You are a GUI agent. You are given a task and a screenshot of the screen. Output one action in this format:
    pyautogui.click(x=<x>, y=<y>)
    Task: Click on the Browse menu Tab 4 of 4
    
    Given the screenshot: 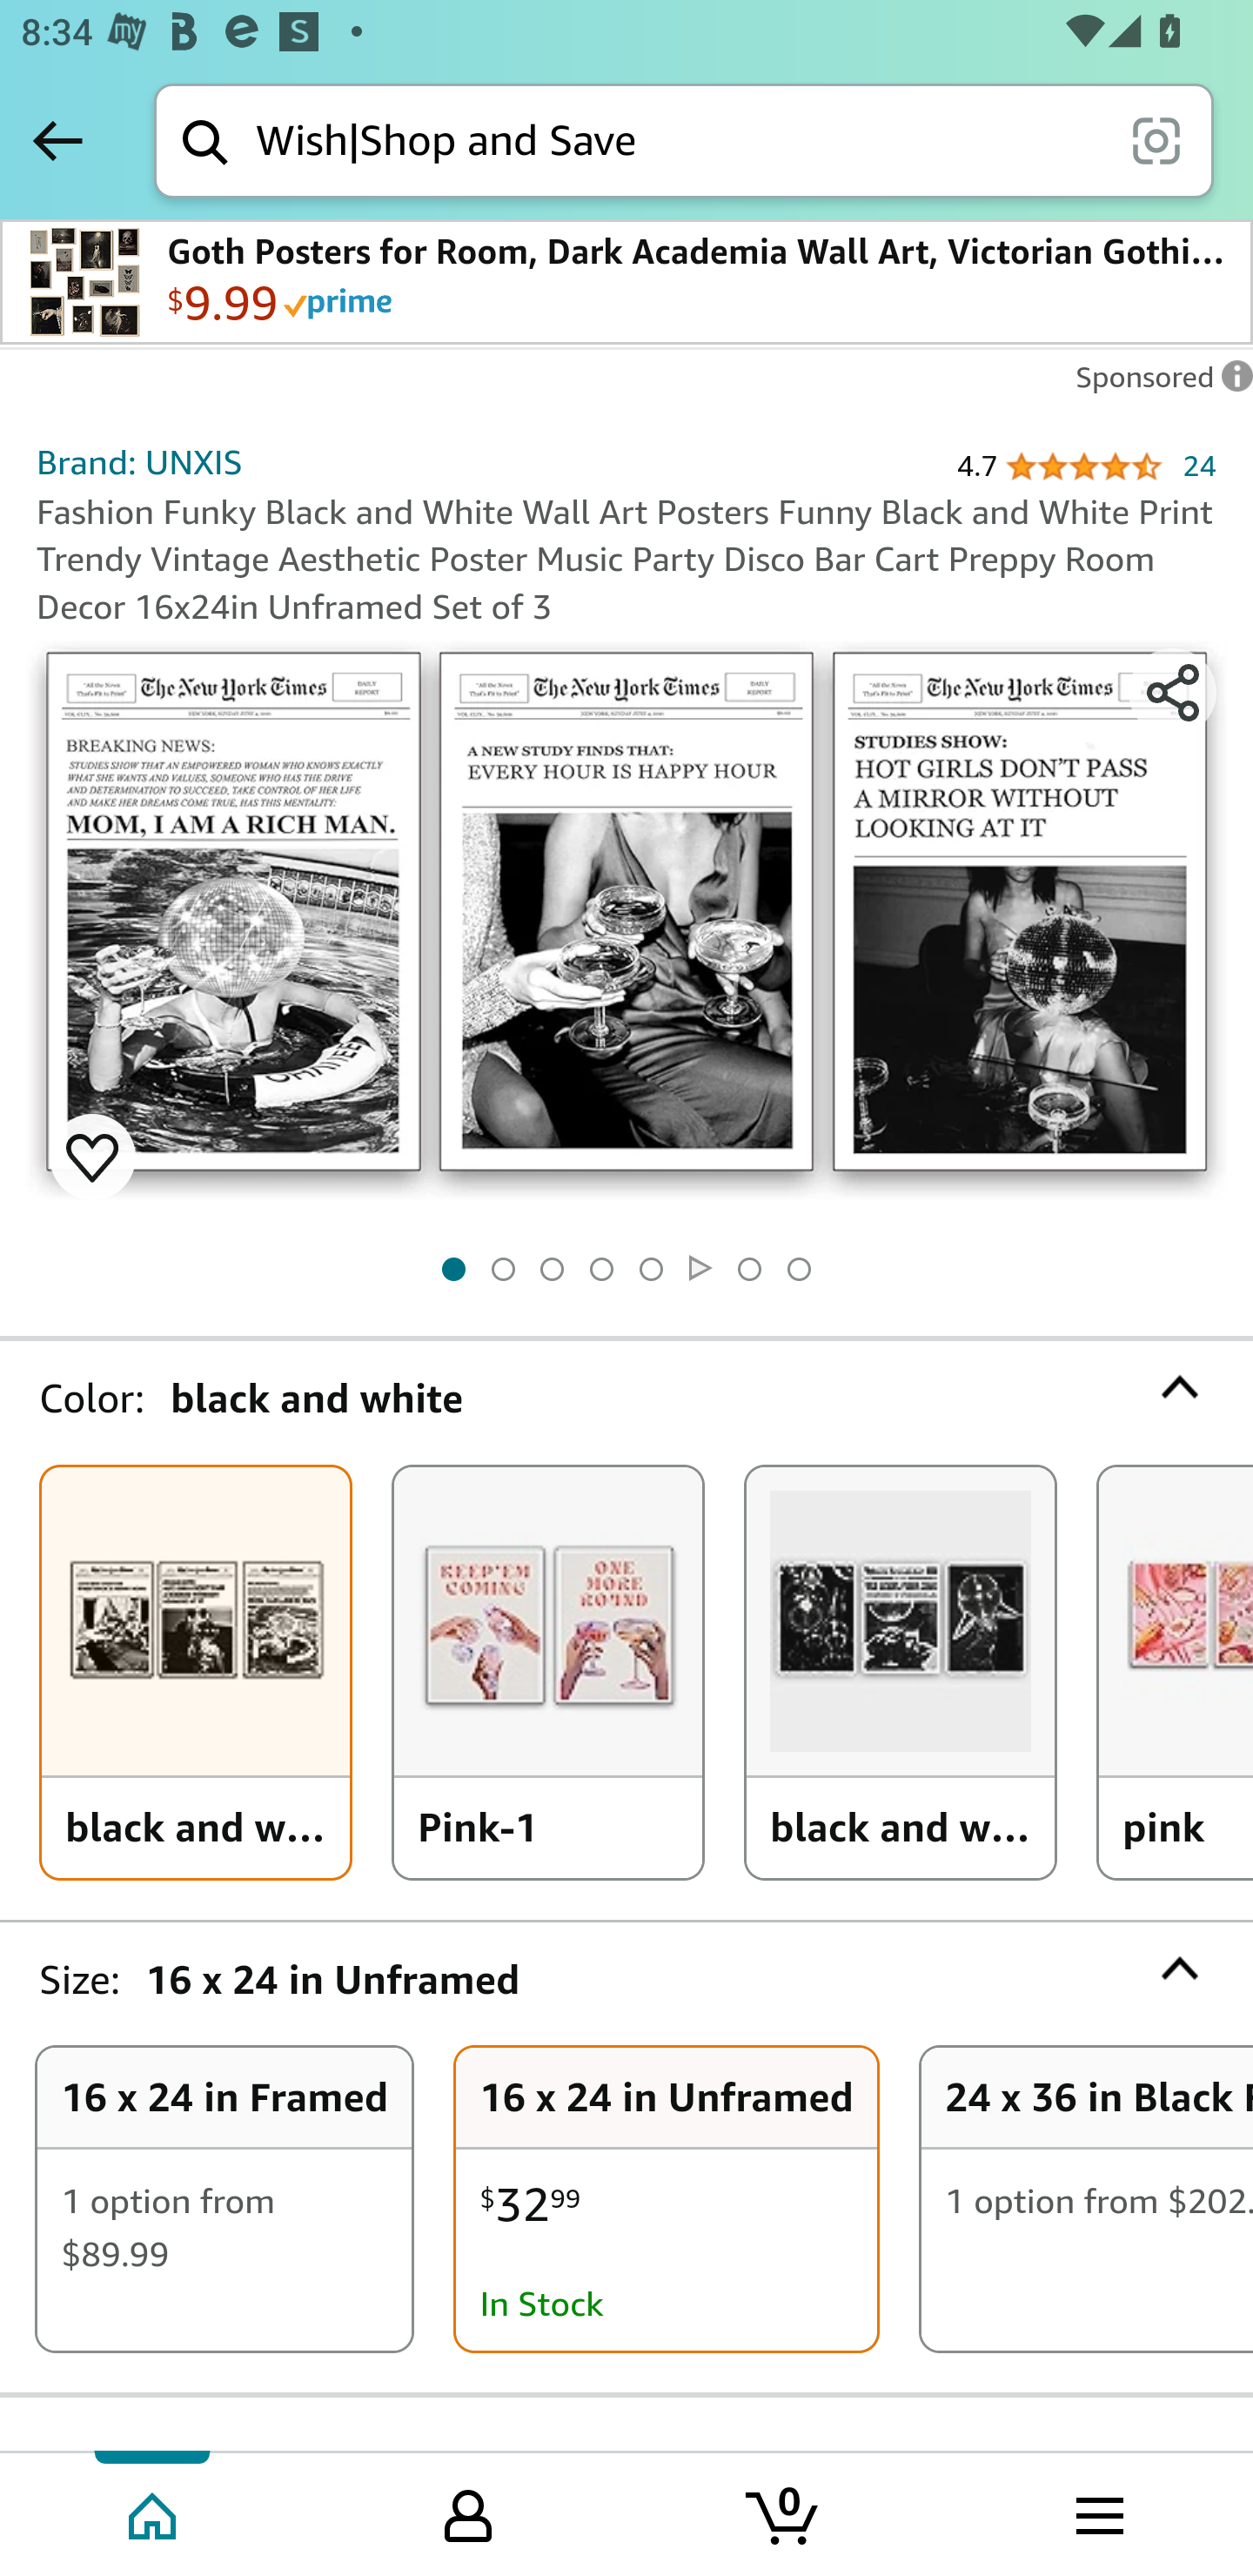 What is the action you would take?
    pyautogui.click(x=1097, y=2512)
    